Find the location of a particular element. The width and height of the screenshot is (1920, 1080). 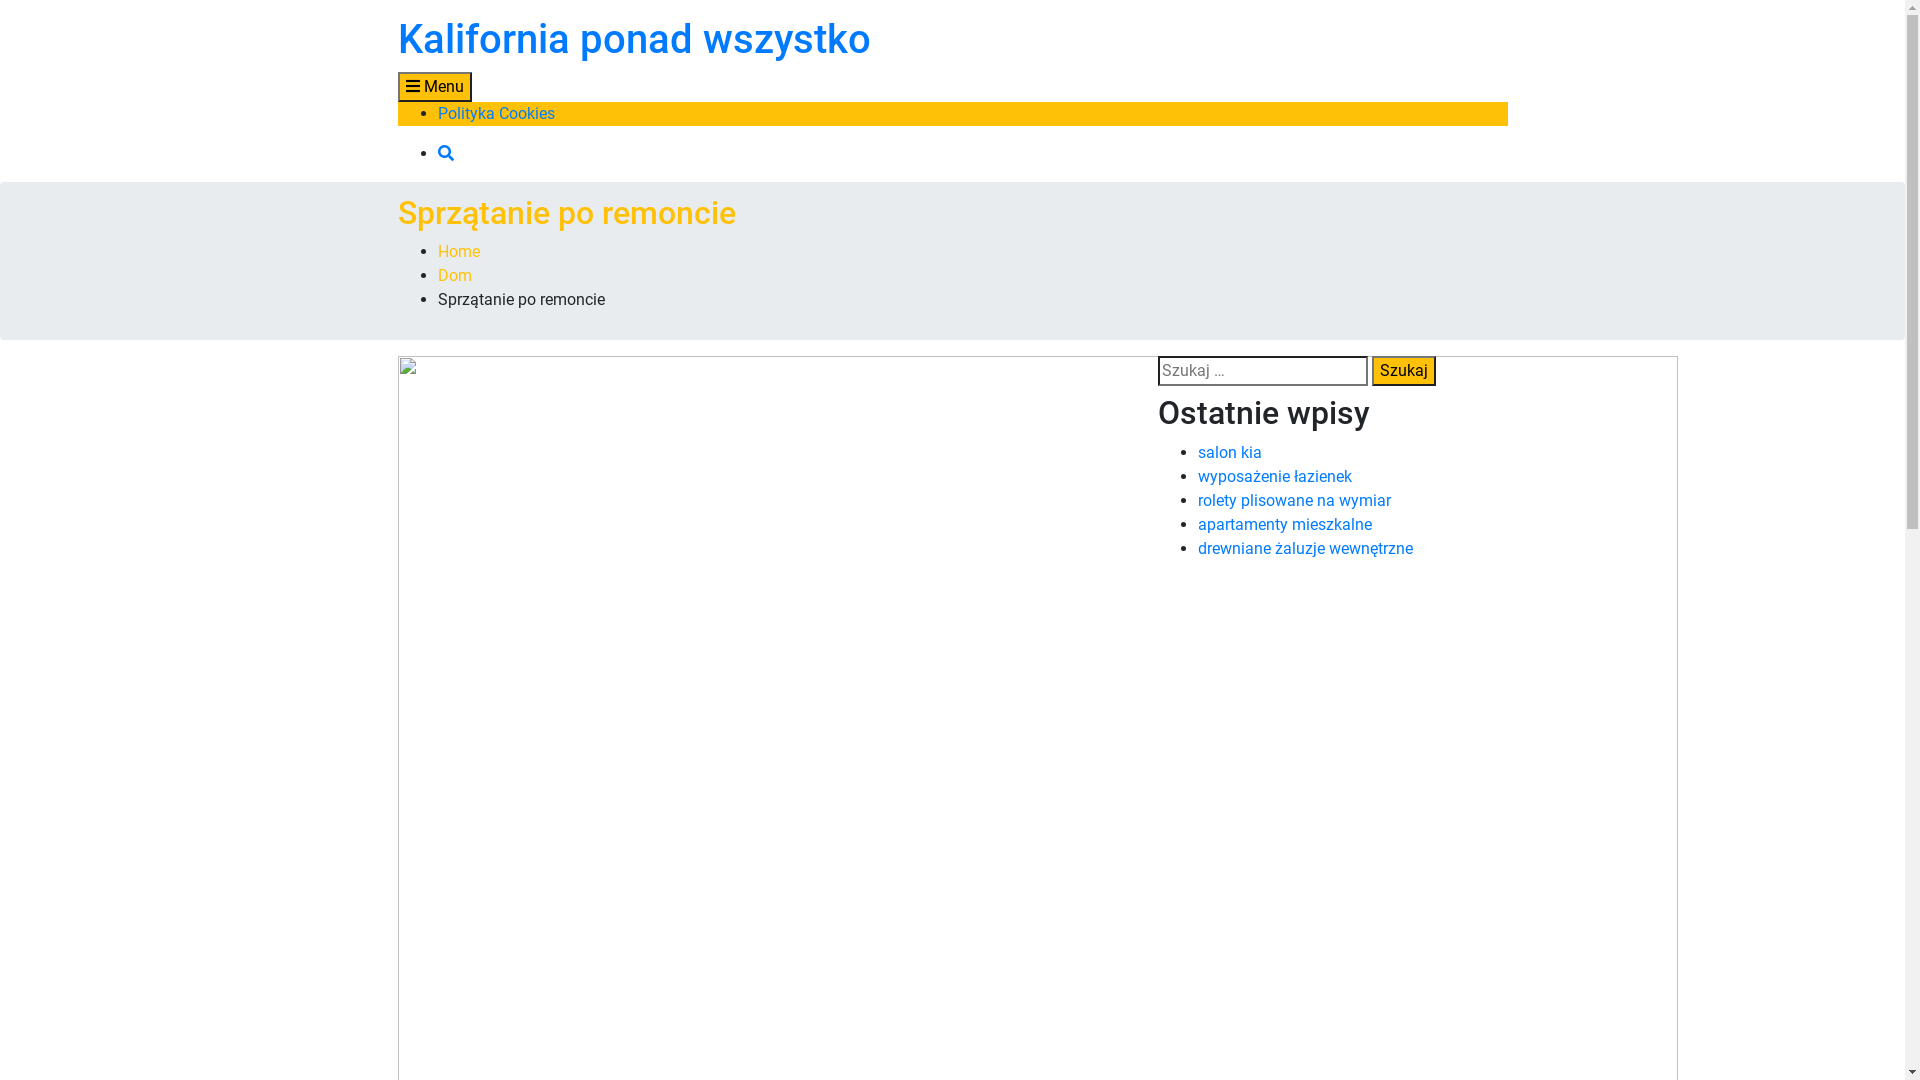

rolety plisowane na wymiar is located at coordinates (1294, 500).